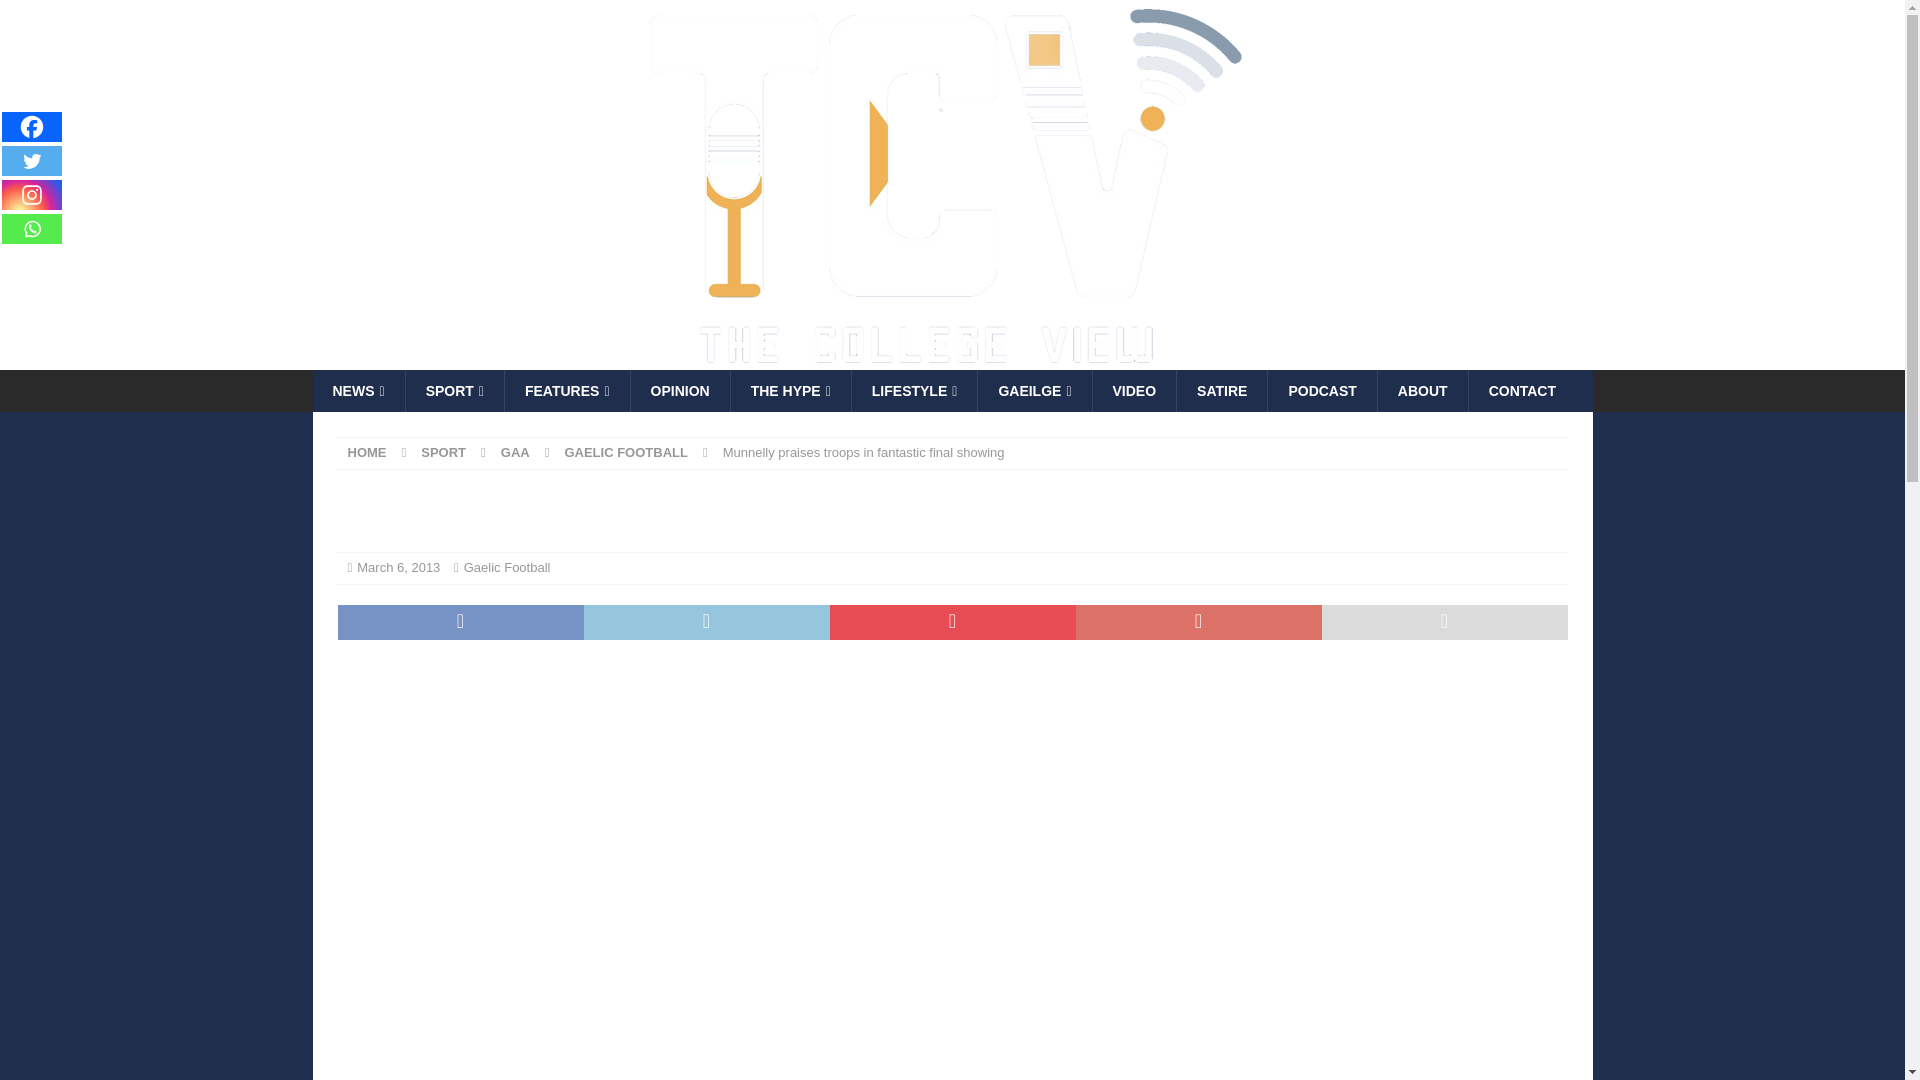  I want to click on The College View, so click(901, 359).